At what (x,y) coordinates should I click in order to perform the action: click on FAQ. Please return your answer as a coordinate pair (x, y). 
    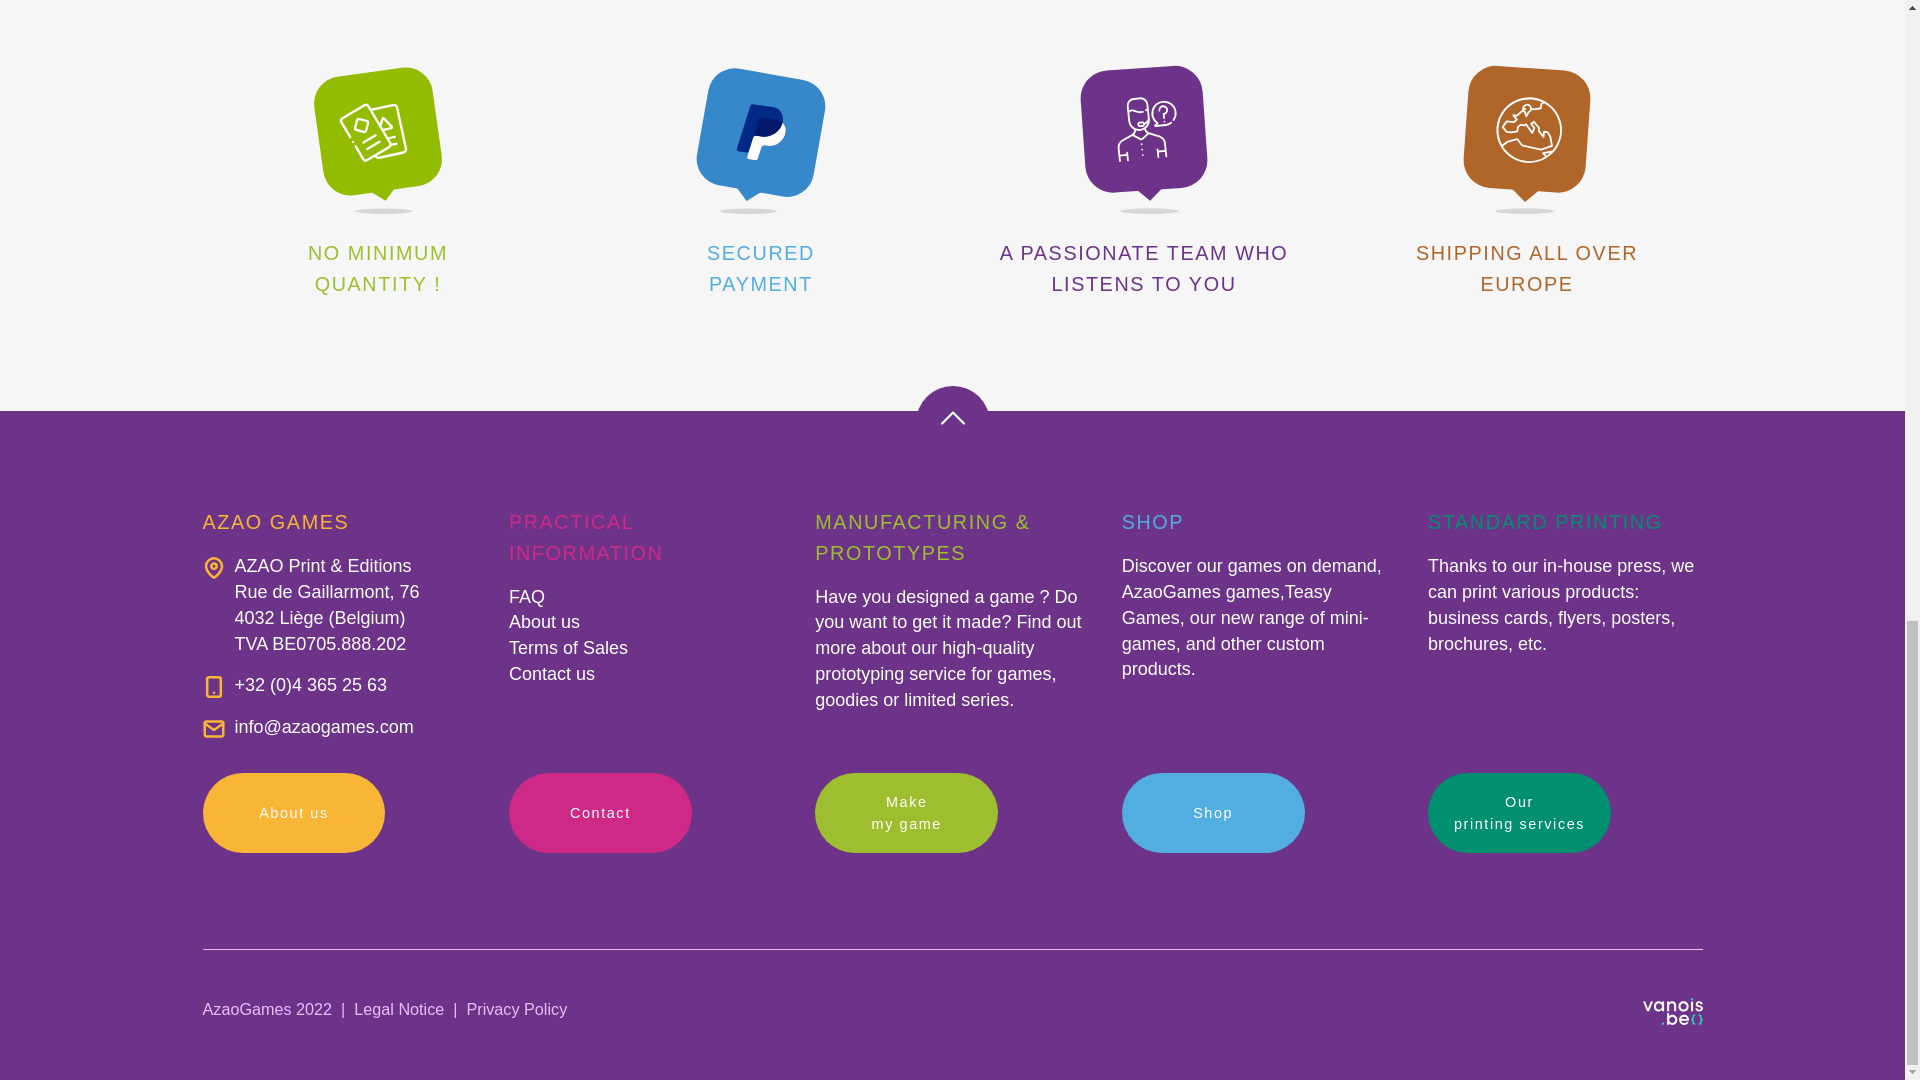
    Looking at the image, I should click on (526, 596).